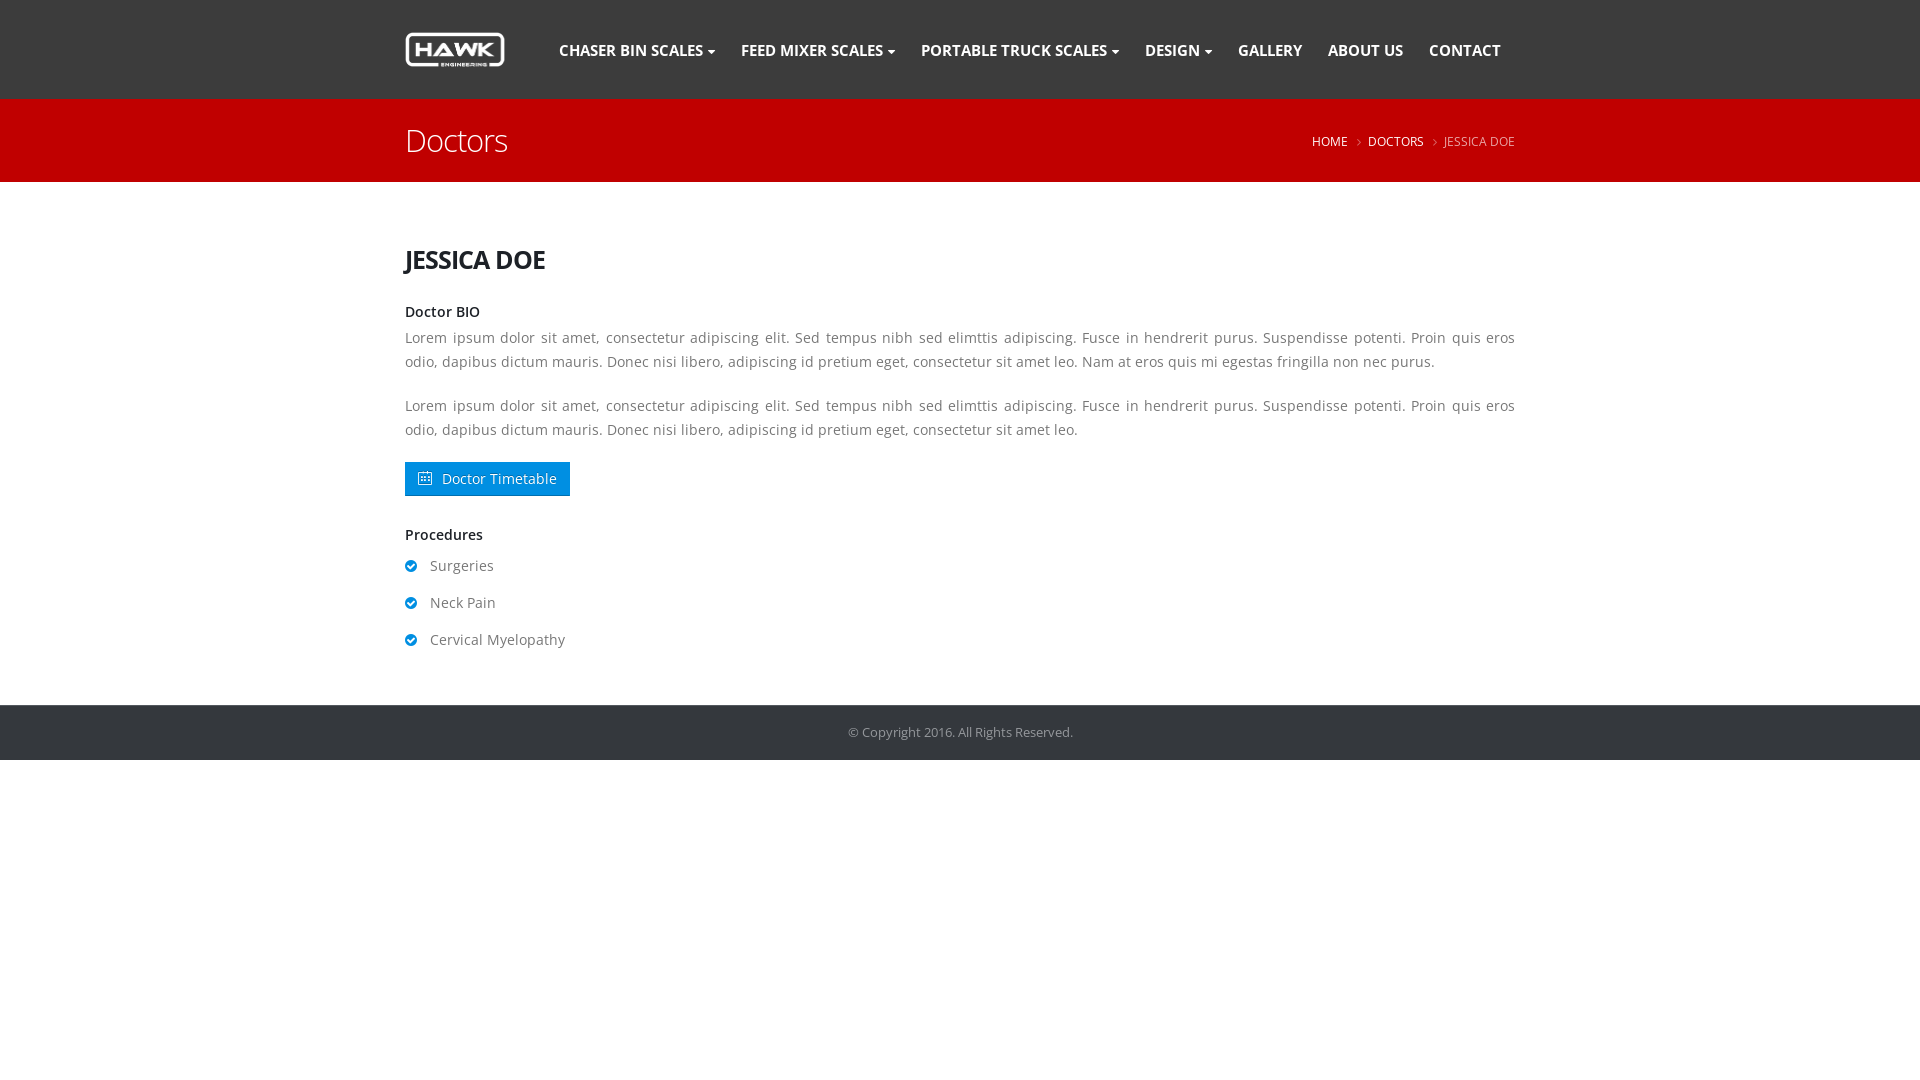  I want to click on ABOUT US, so click(1366, 49).